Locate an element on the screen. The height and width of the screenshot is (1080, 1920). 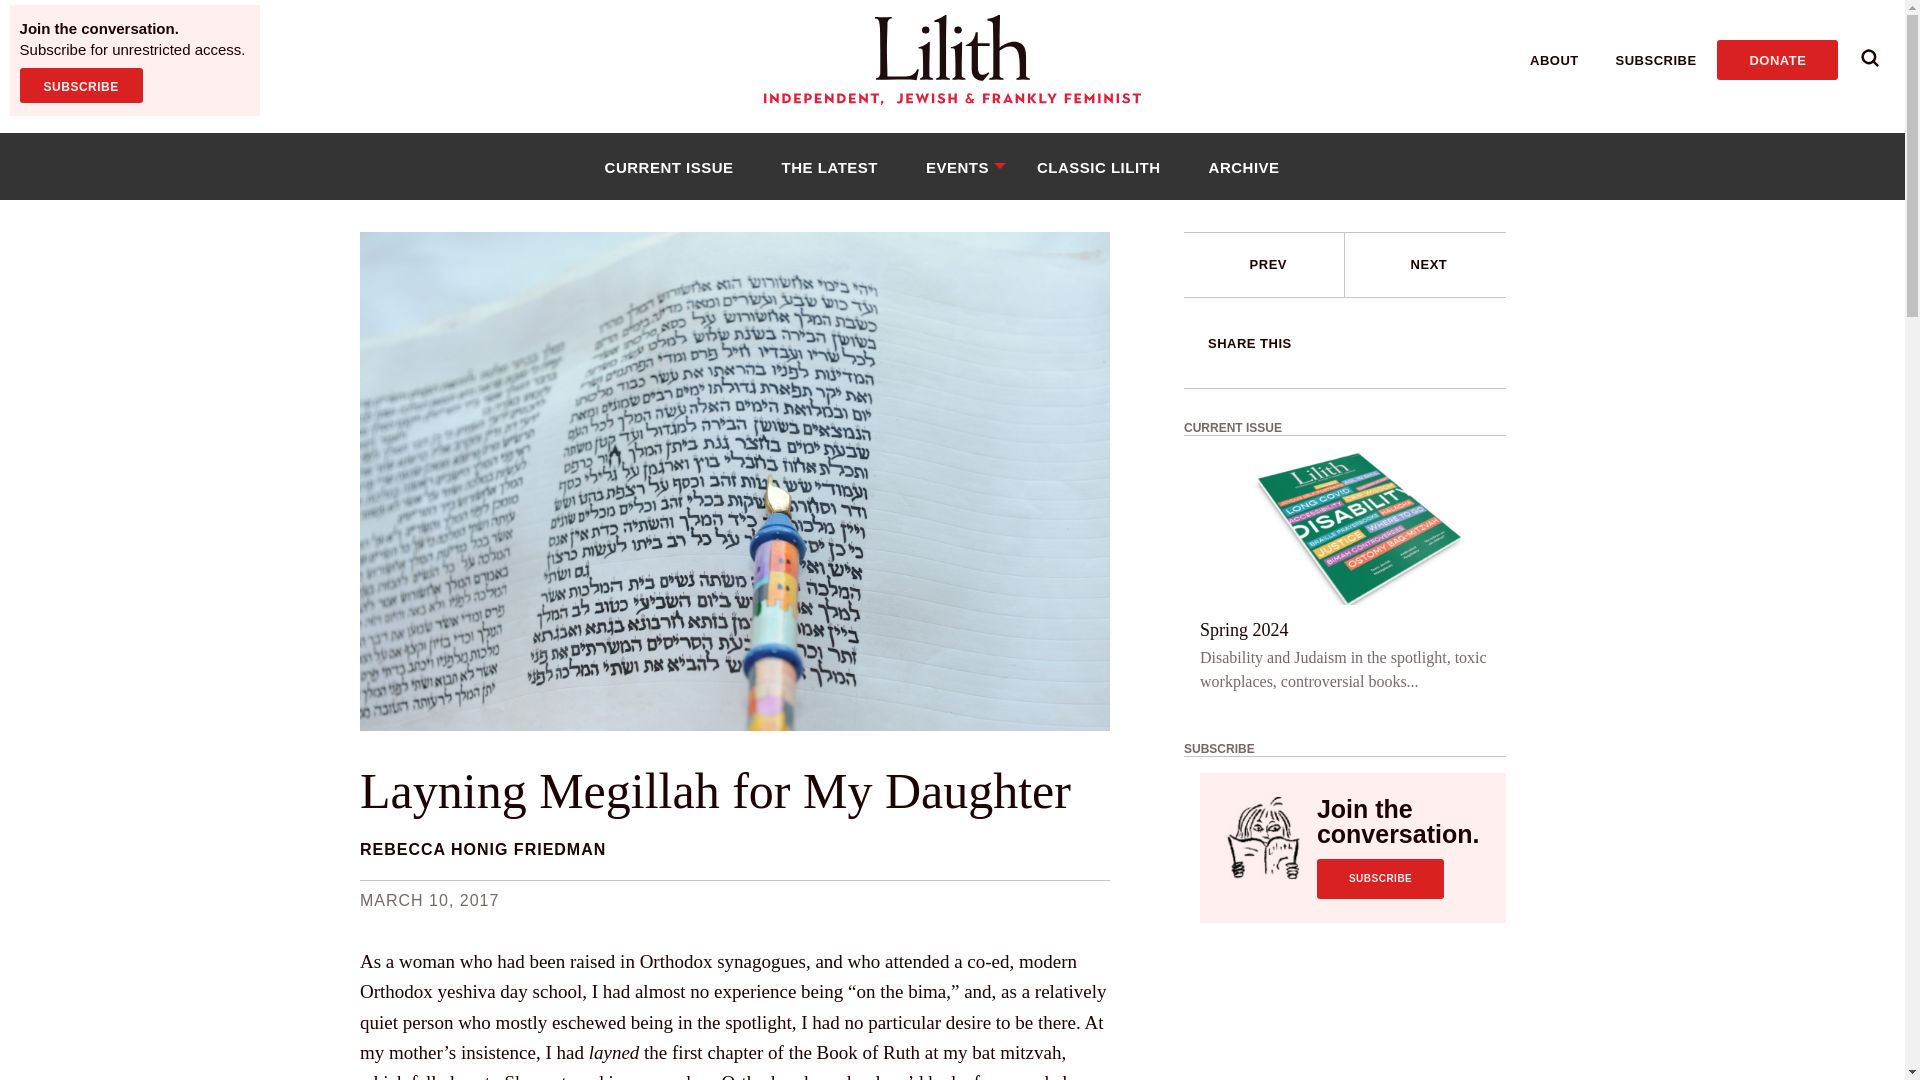
PREV is located at coordinates (1268, 264).